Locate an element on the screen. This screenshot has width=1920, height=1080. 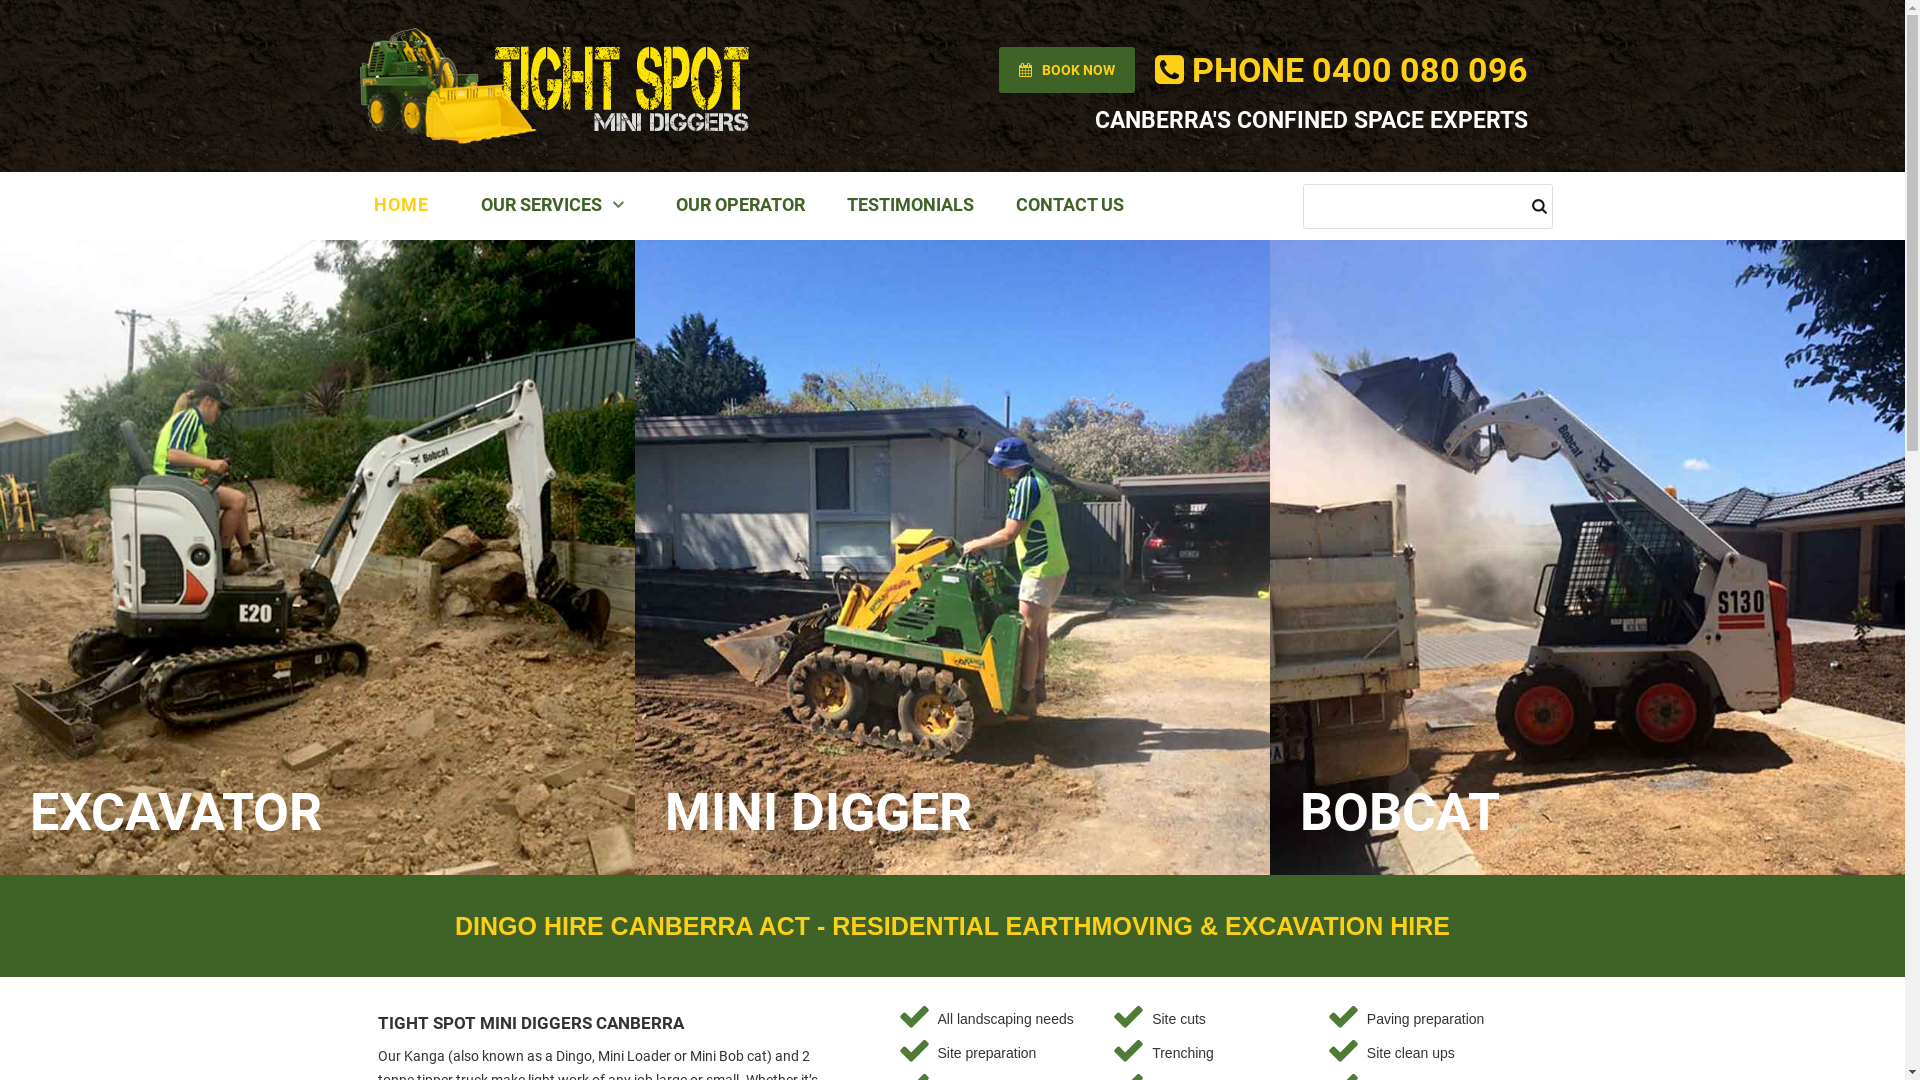
OUR SERVICES is located at coordinates (552, 206).